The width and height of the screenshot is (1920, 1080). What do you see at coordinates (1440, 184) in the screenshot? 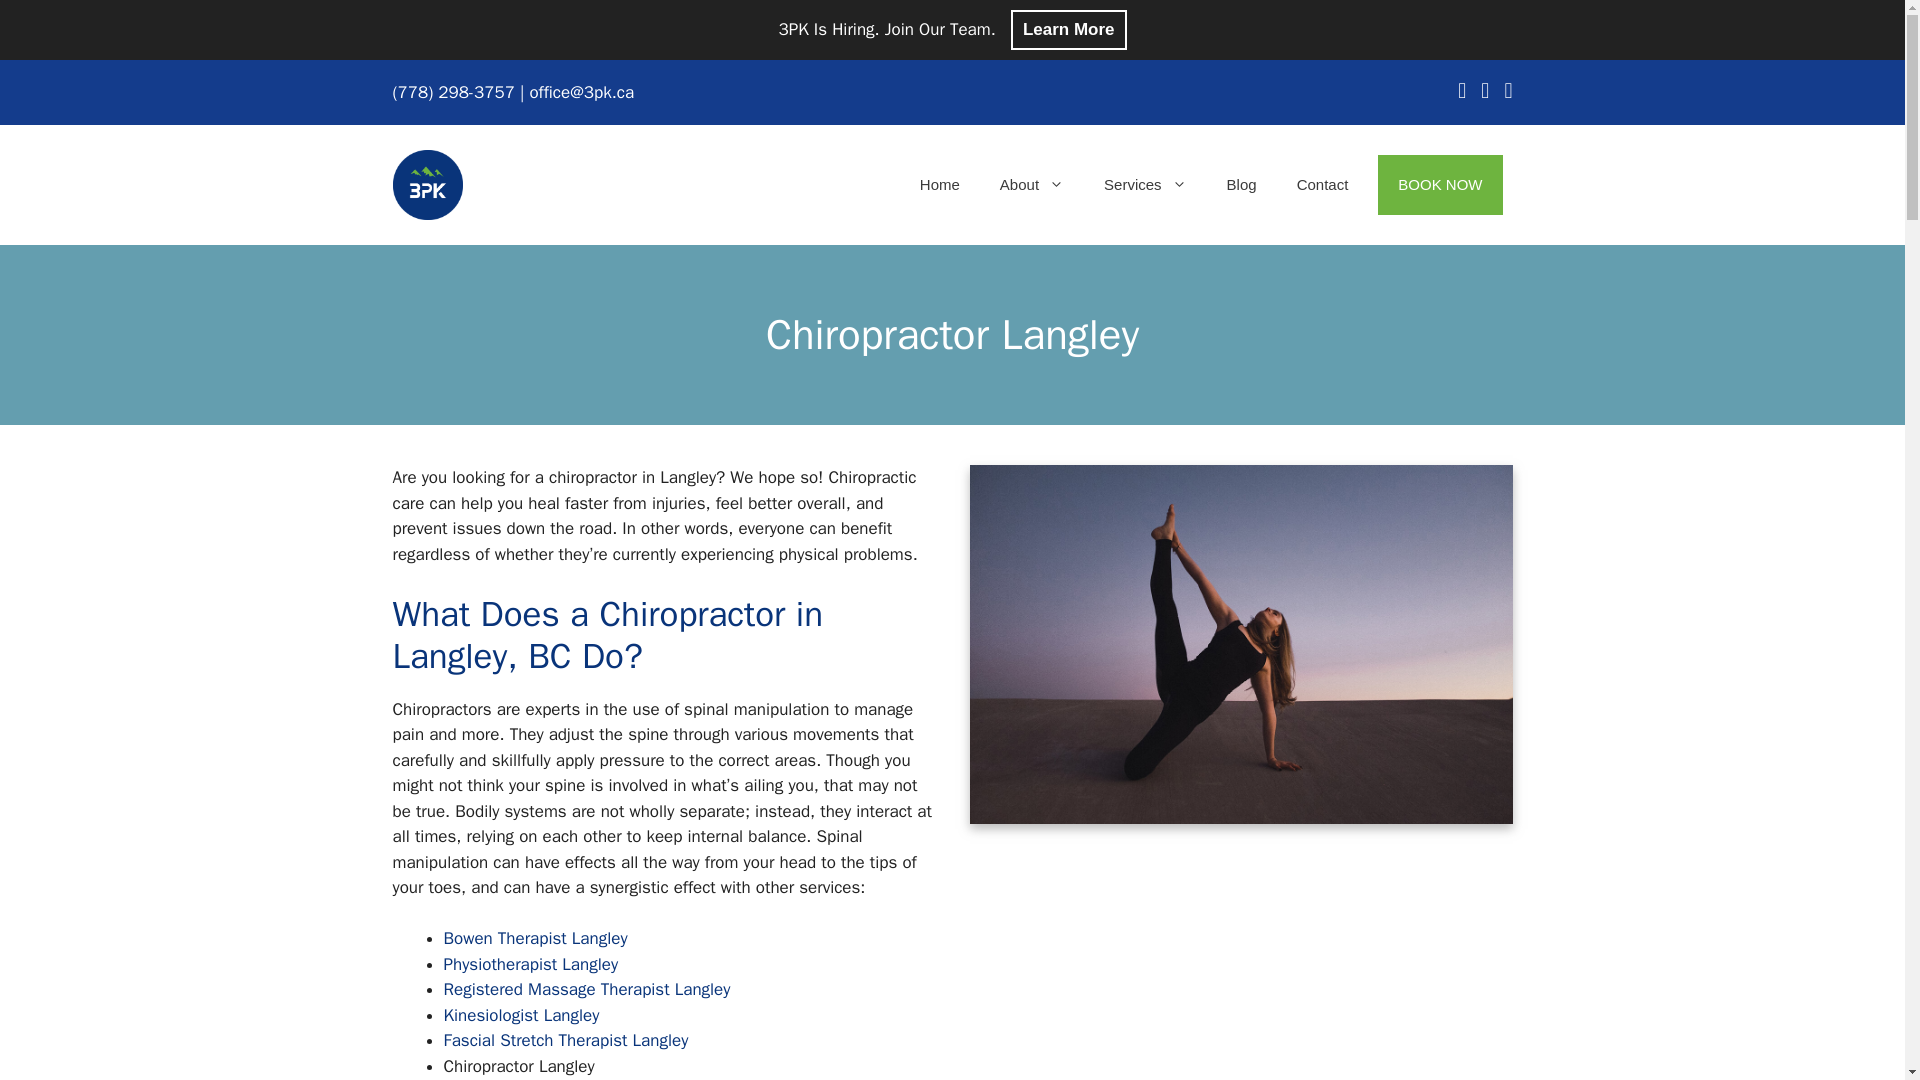
I see `BOOK NOW` at bounding box center [1440, 184].